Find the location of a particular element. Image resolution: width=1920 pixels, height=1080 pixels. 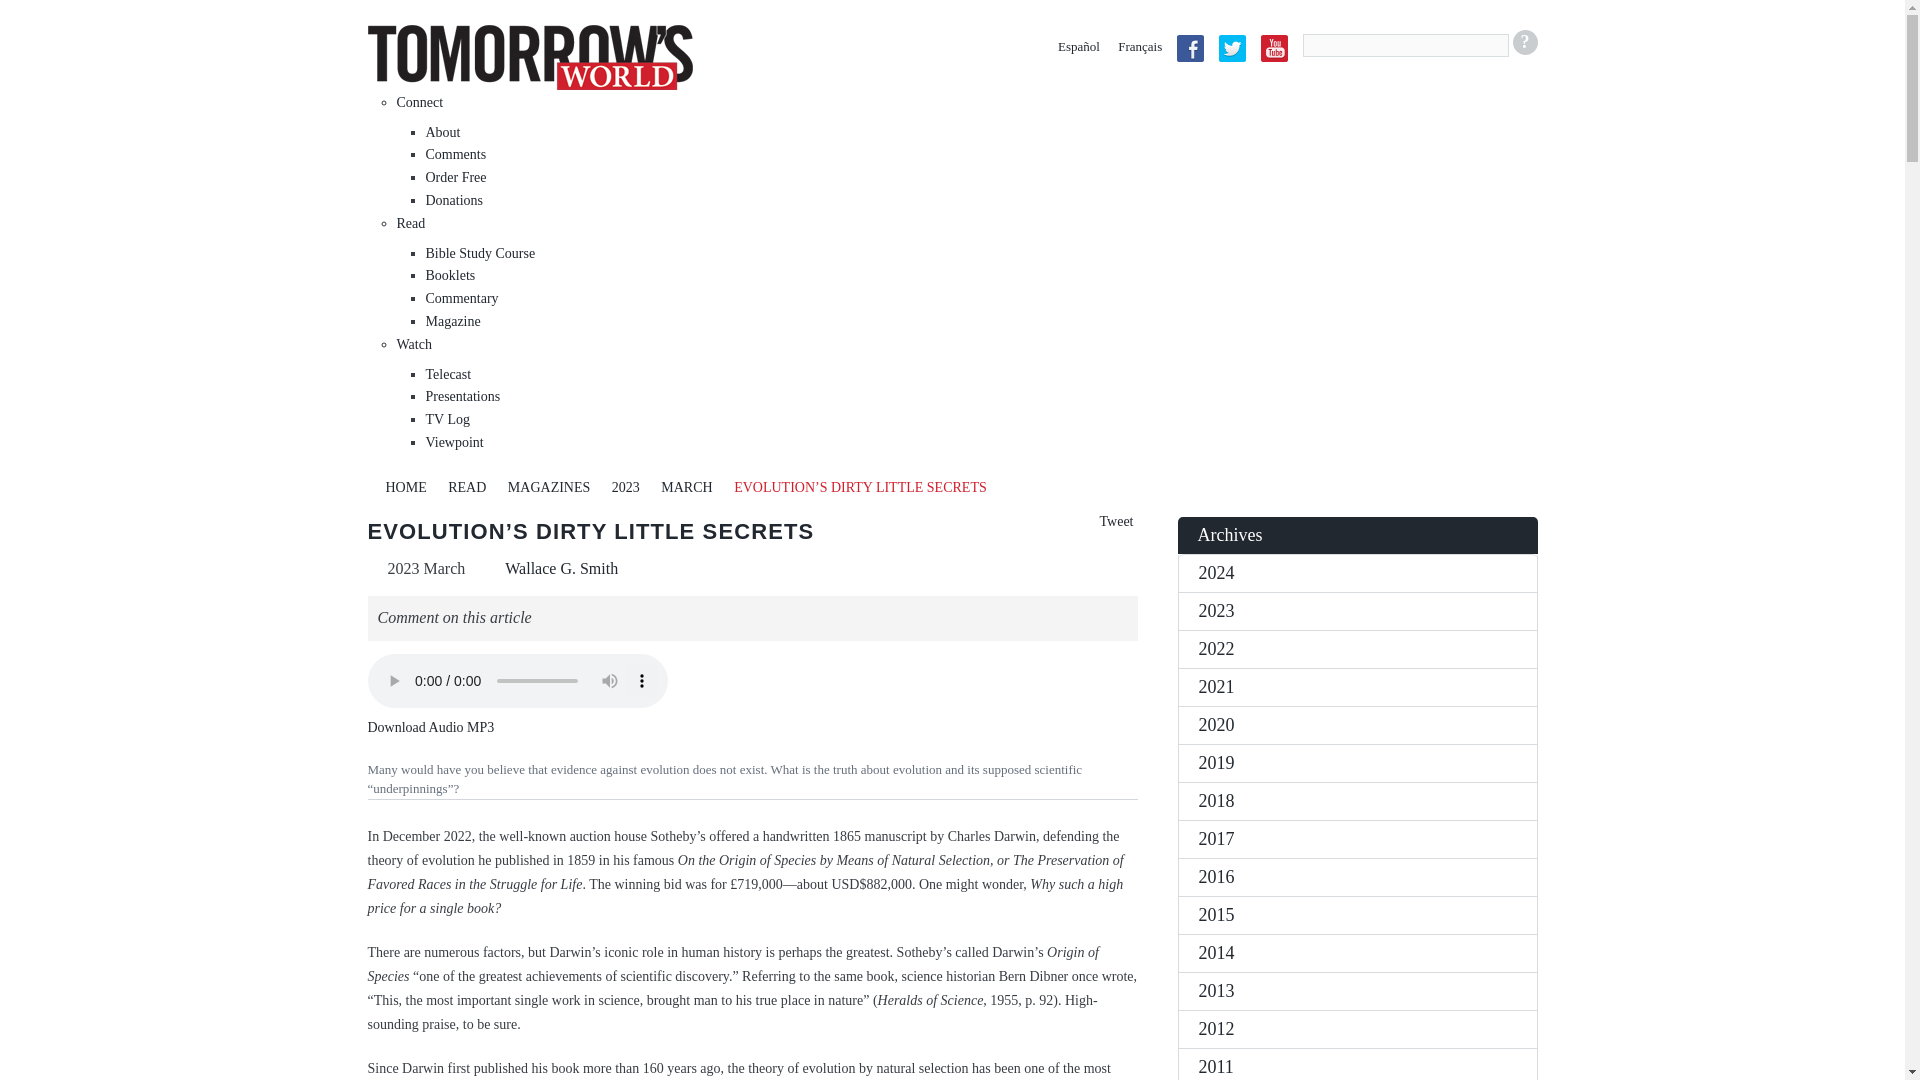

2016 is located at coordinates (1357, 876).